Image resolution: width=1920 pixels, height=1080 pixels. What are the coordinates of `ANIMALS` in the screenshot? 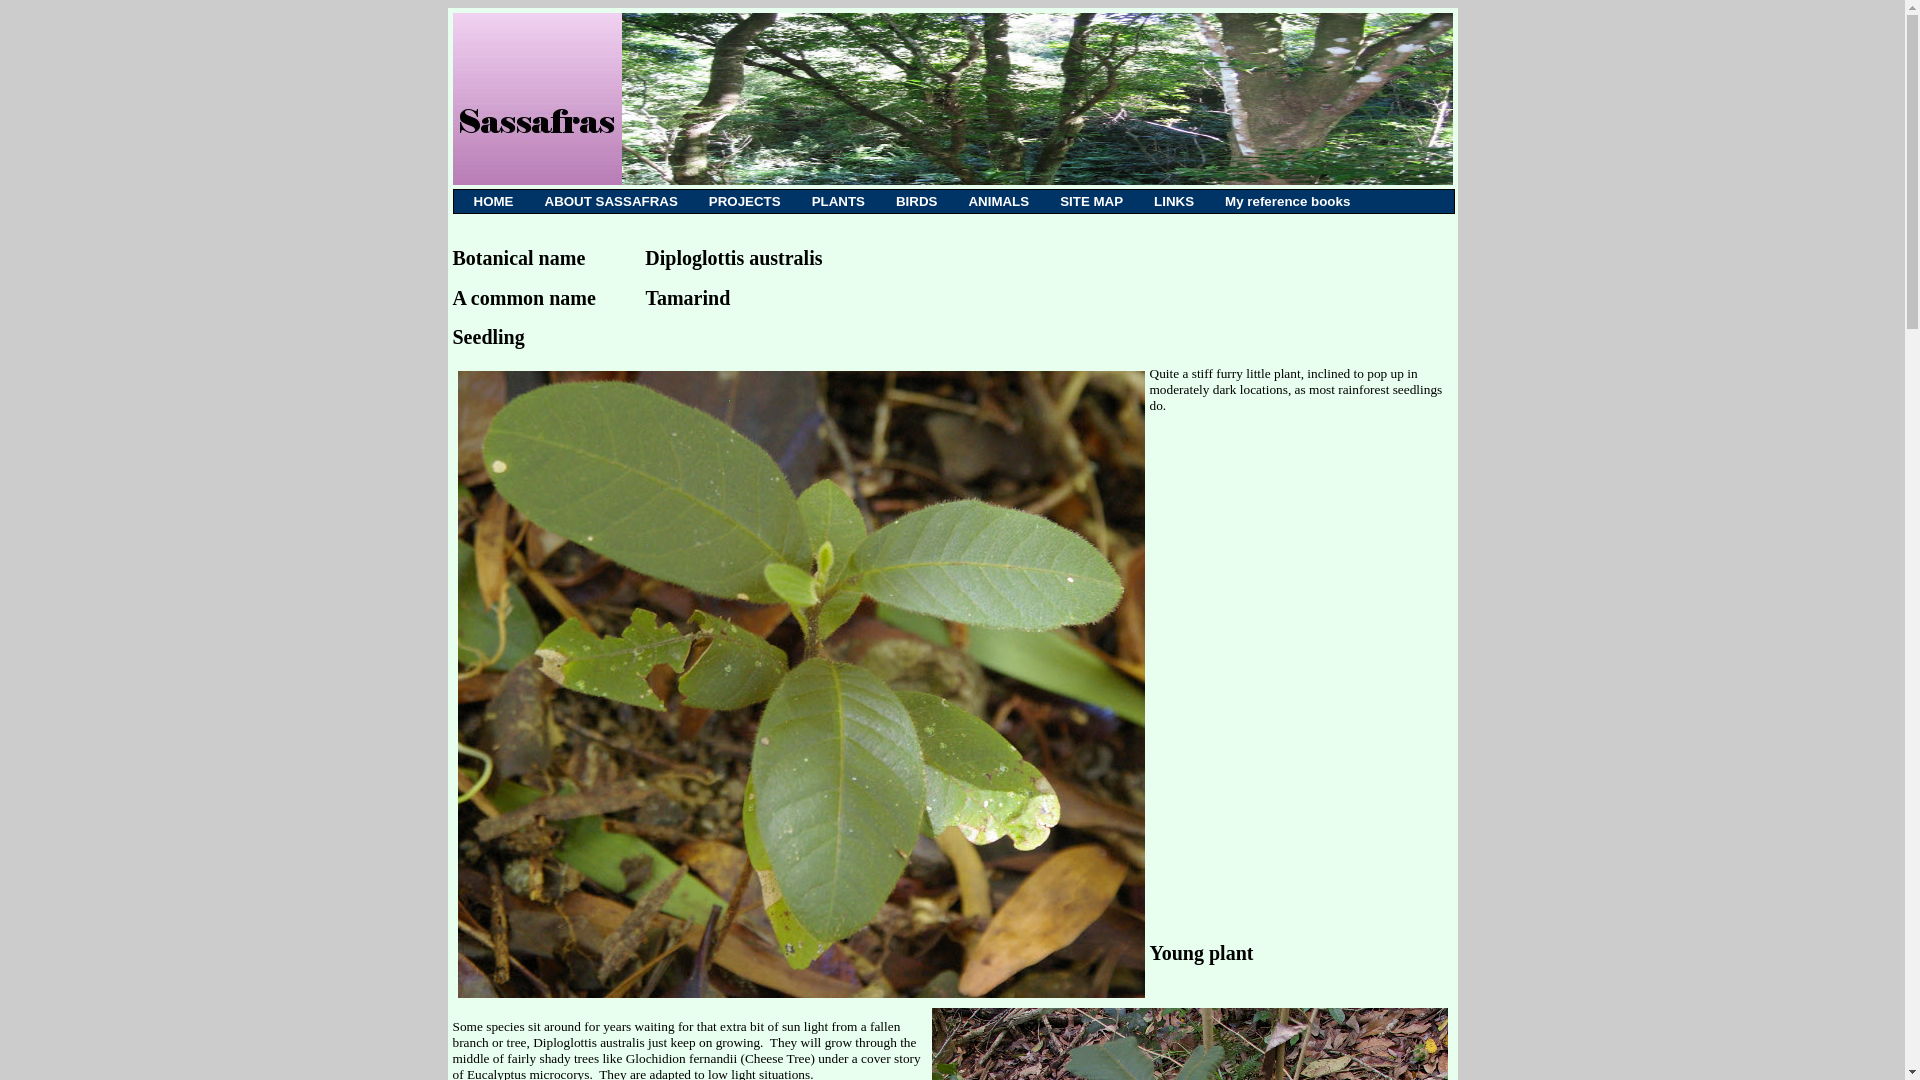 It's located at (998, 201).